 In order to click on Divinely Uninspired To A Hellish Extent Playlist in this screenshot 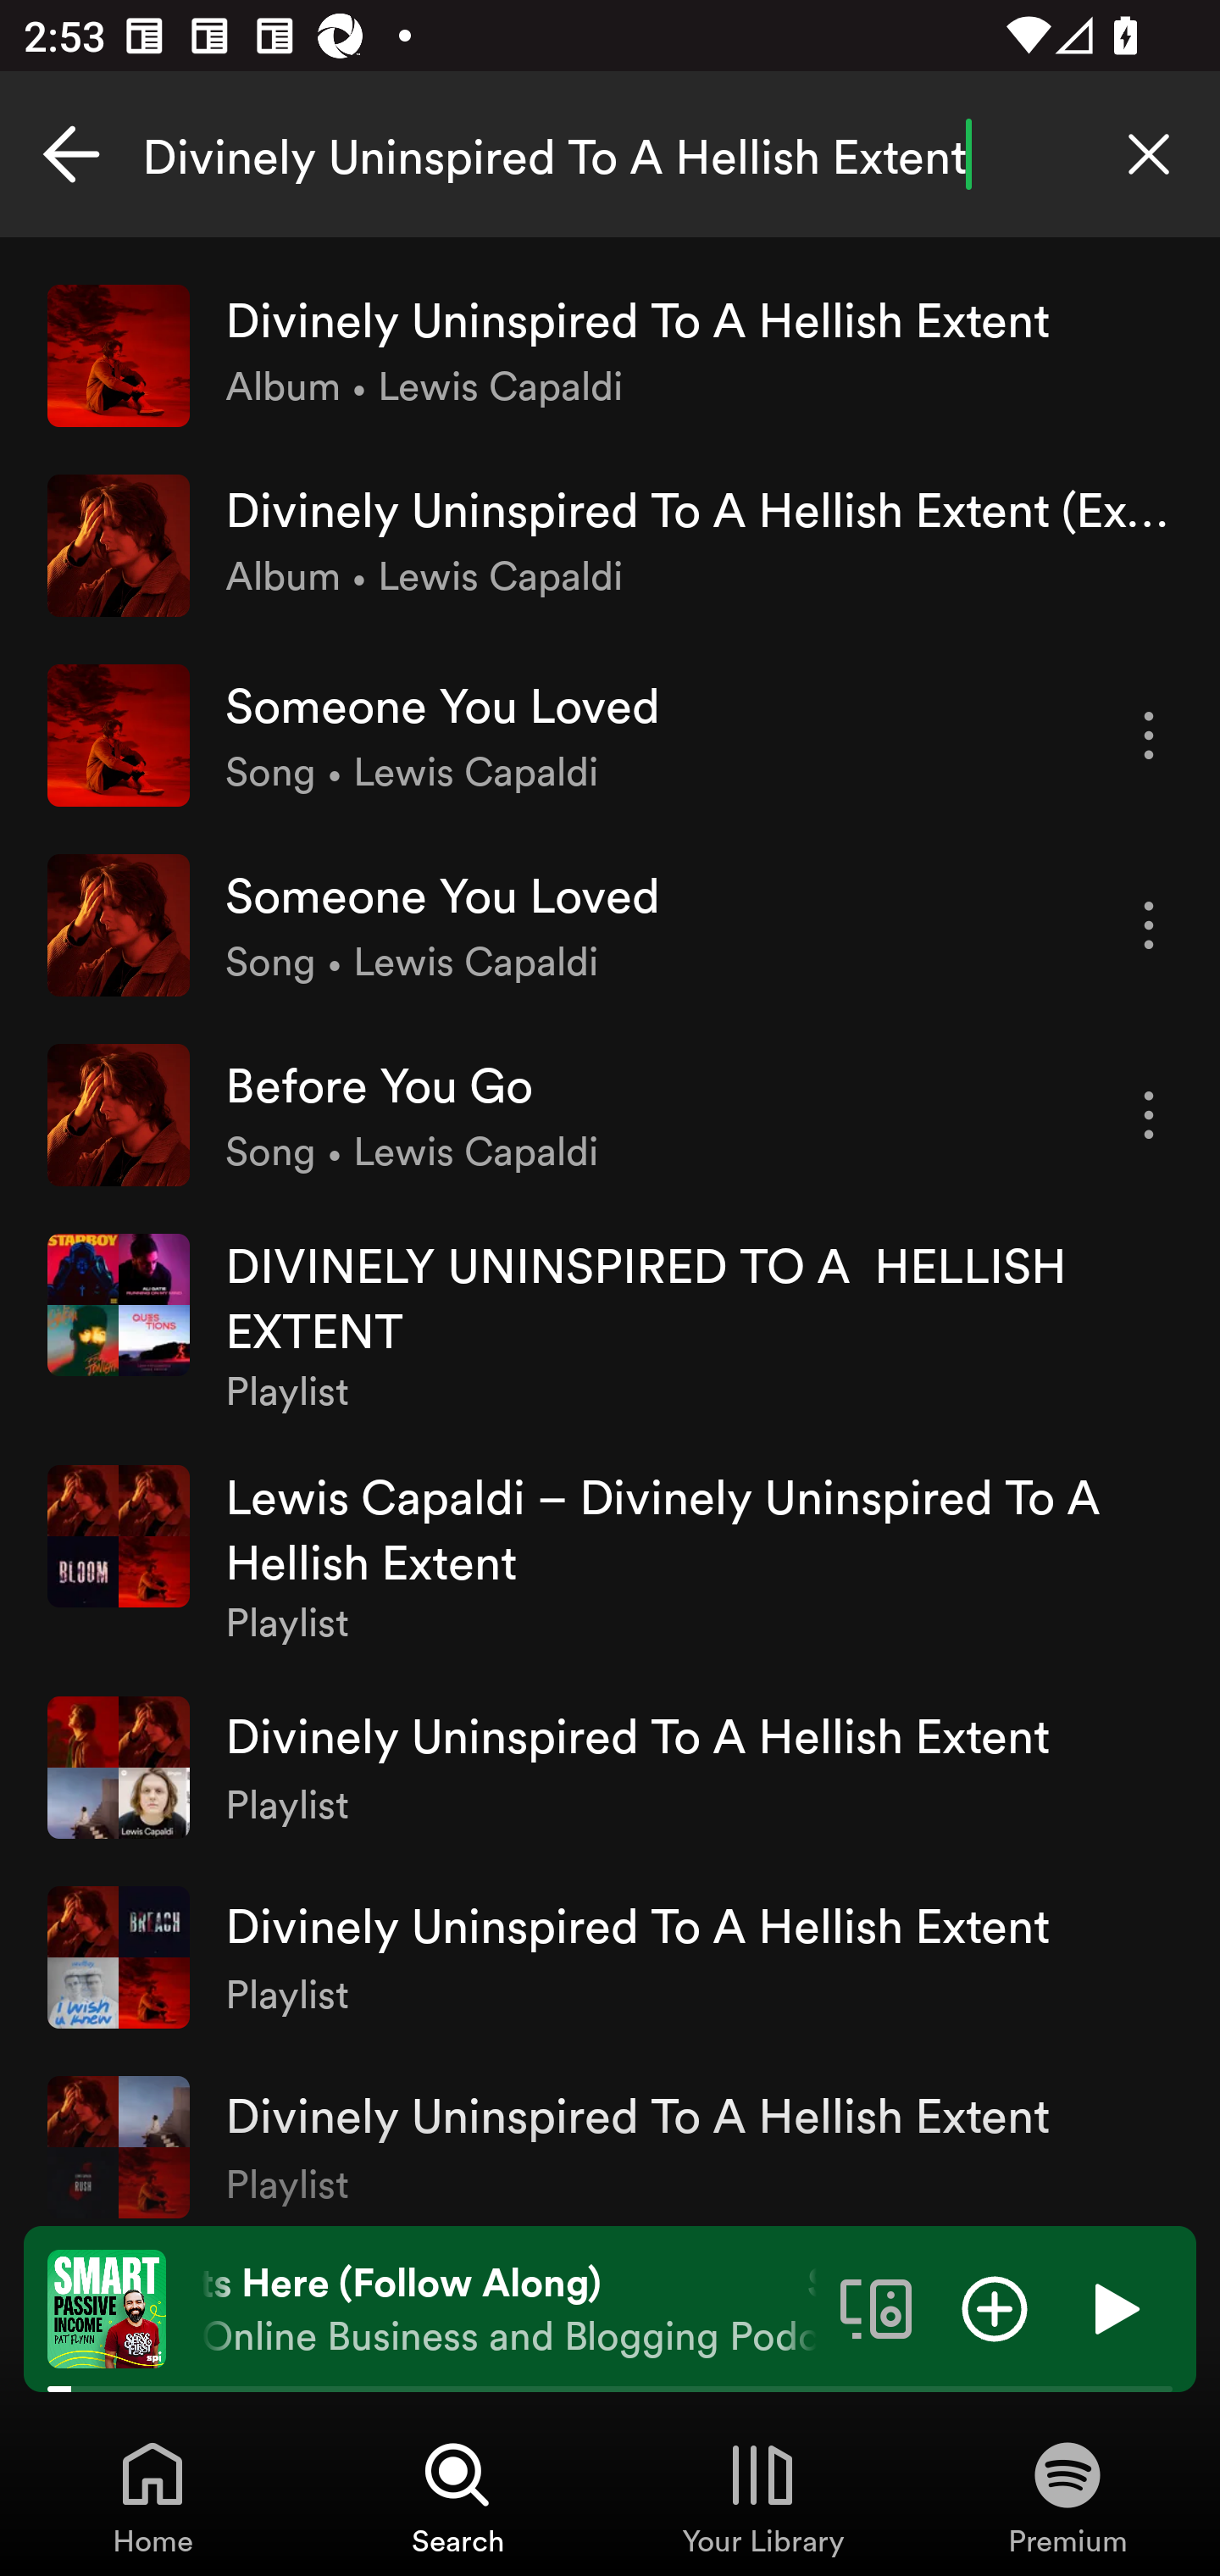, I will do `click(610, 2139)`.